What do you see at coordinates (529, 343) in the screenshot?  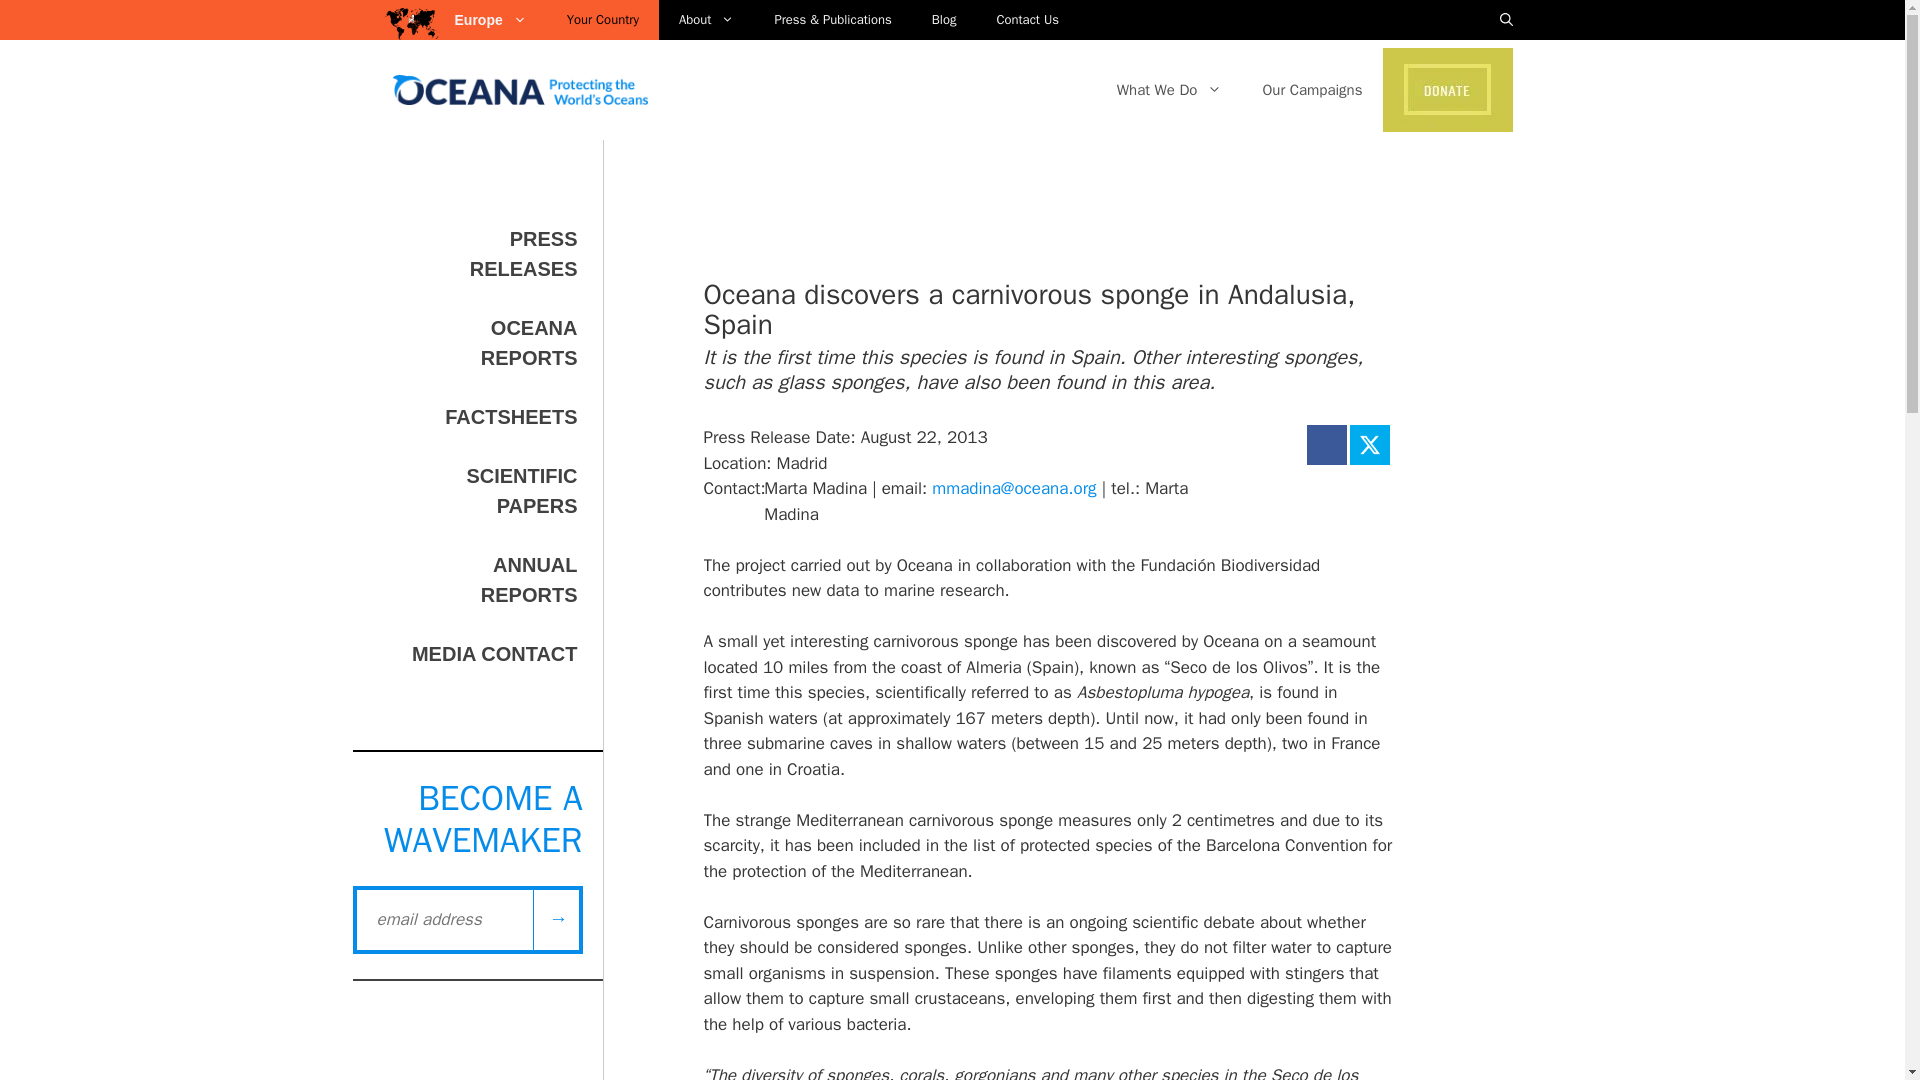 I see `OCEANA REPORTS` at bounding box center [529, 343].